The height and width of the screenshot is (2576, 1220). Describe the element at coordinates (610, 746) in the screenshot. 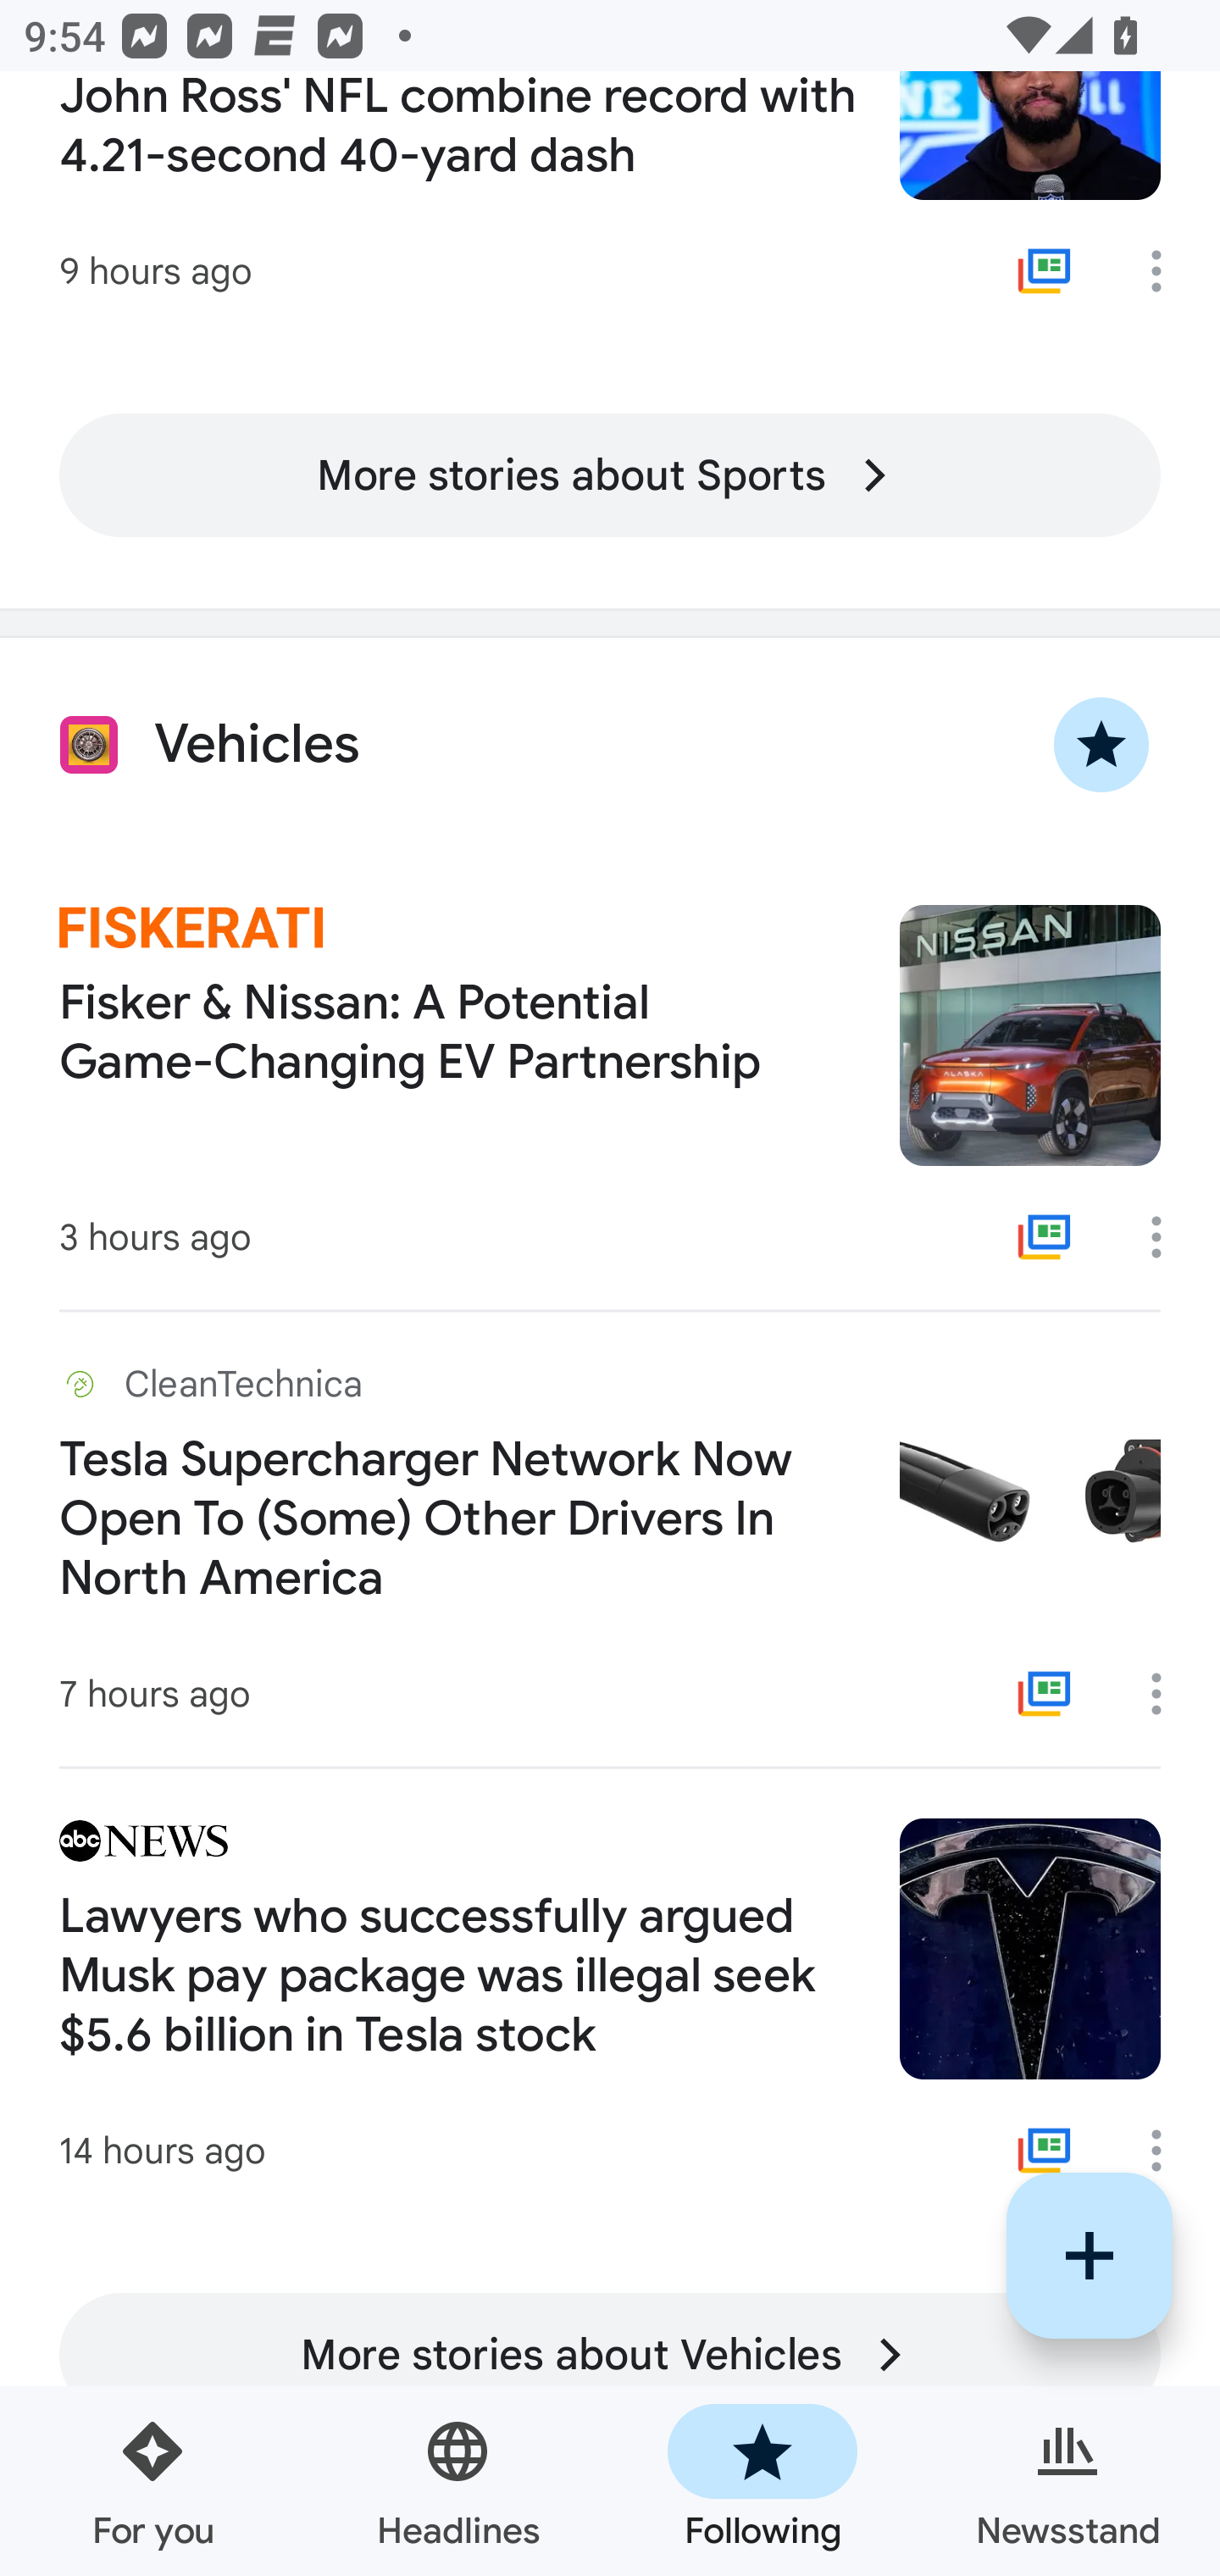

I see `Vehicles Vehicles Unfollow` at that location.